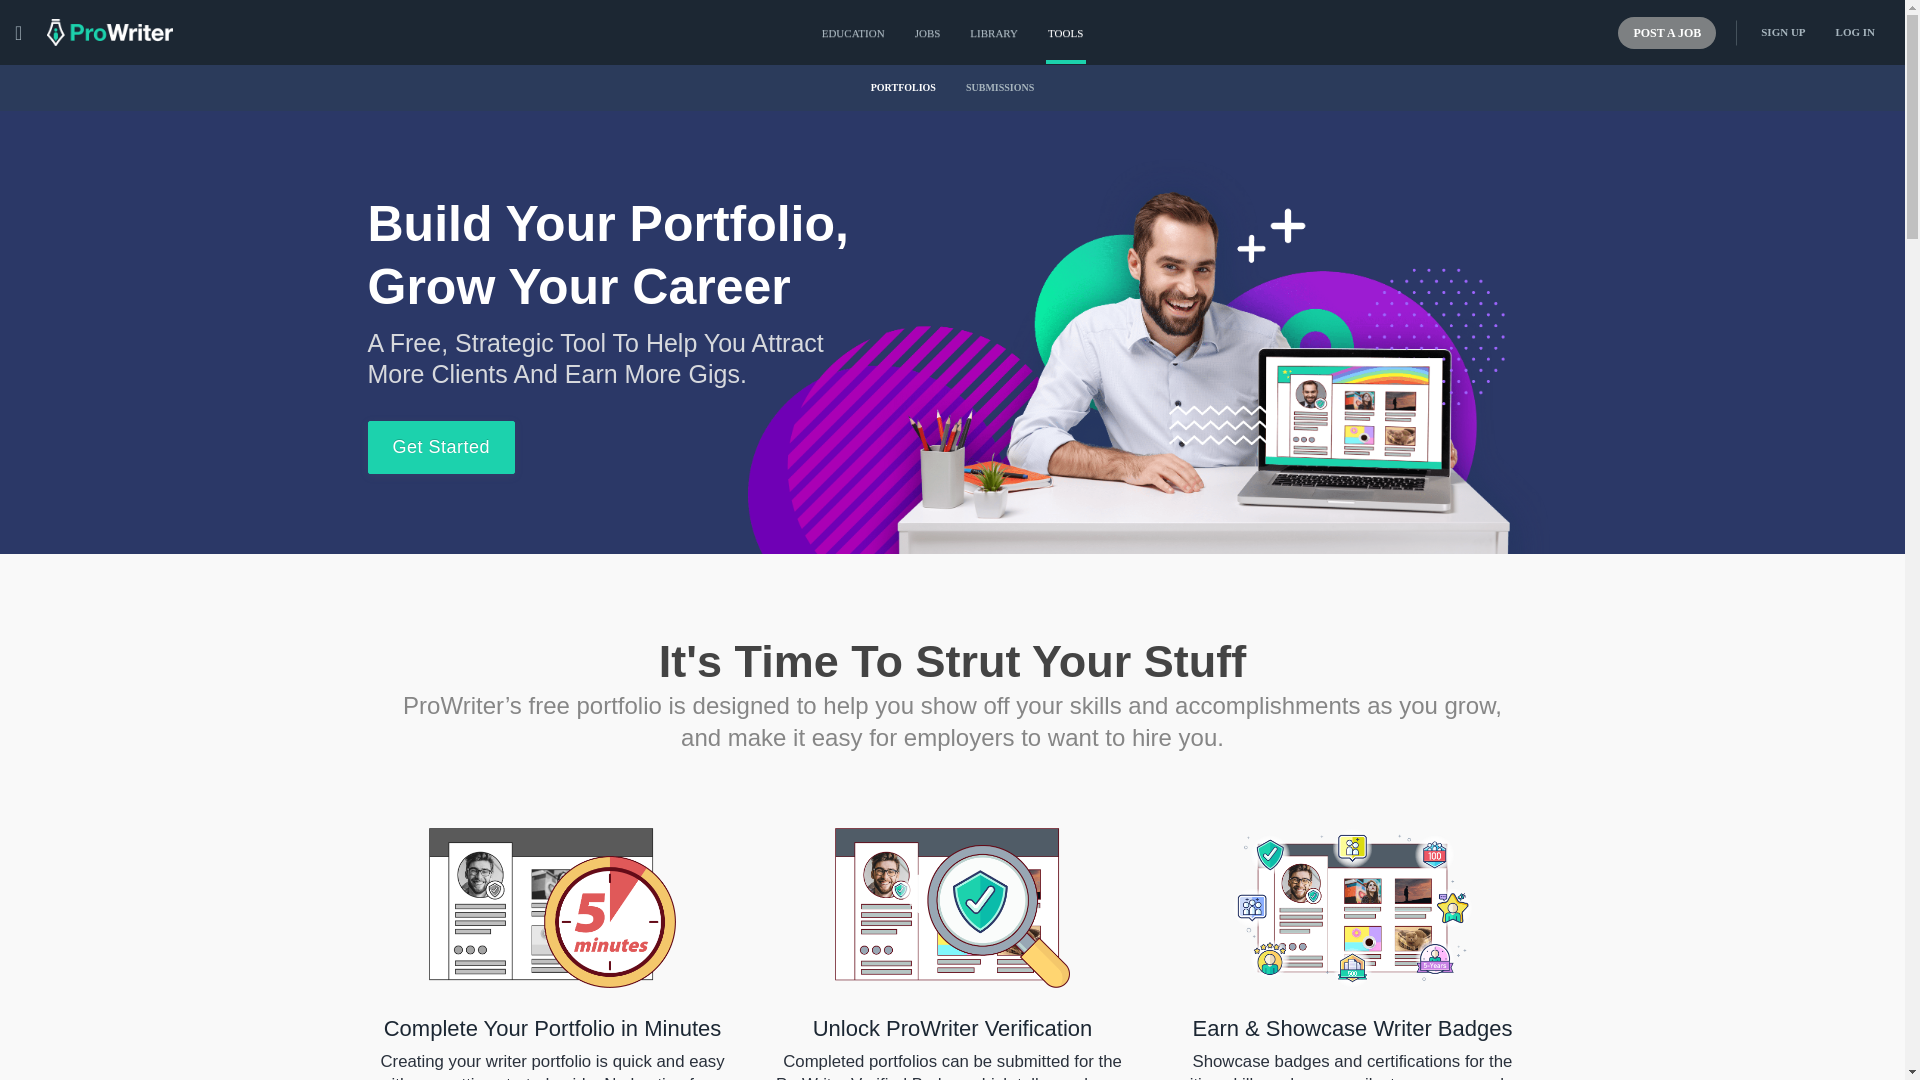 The image size is (1920, 1080). I want to click on SIGN UP, so click(1782, 32).